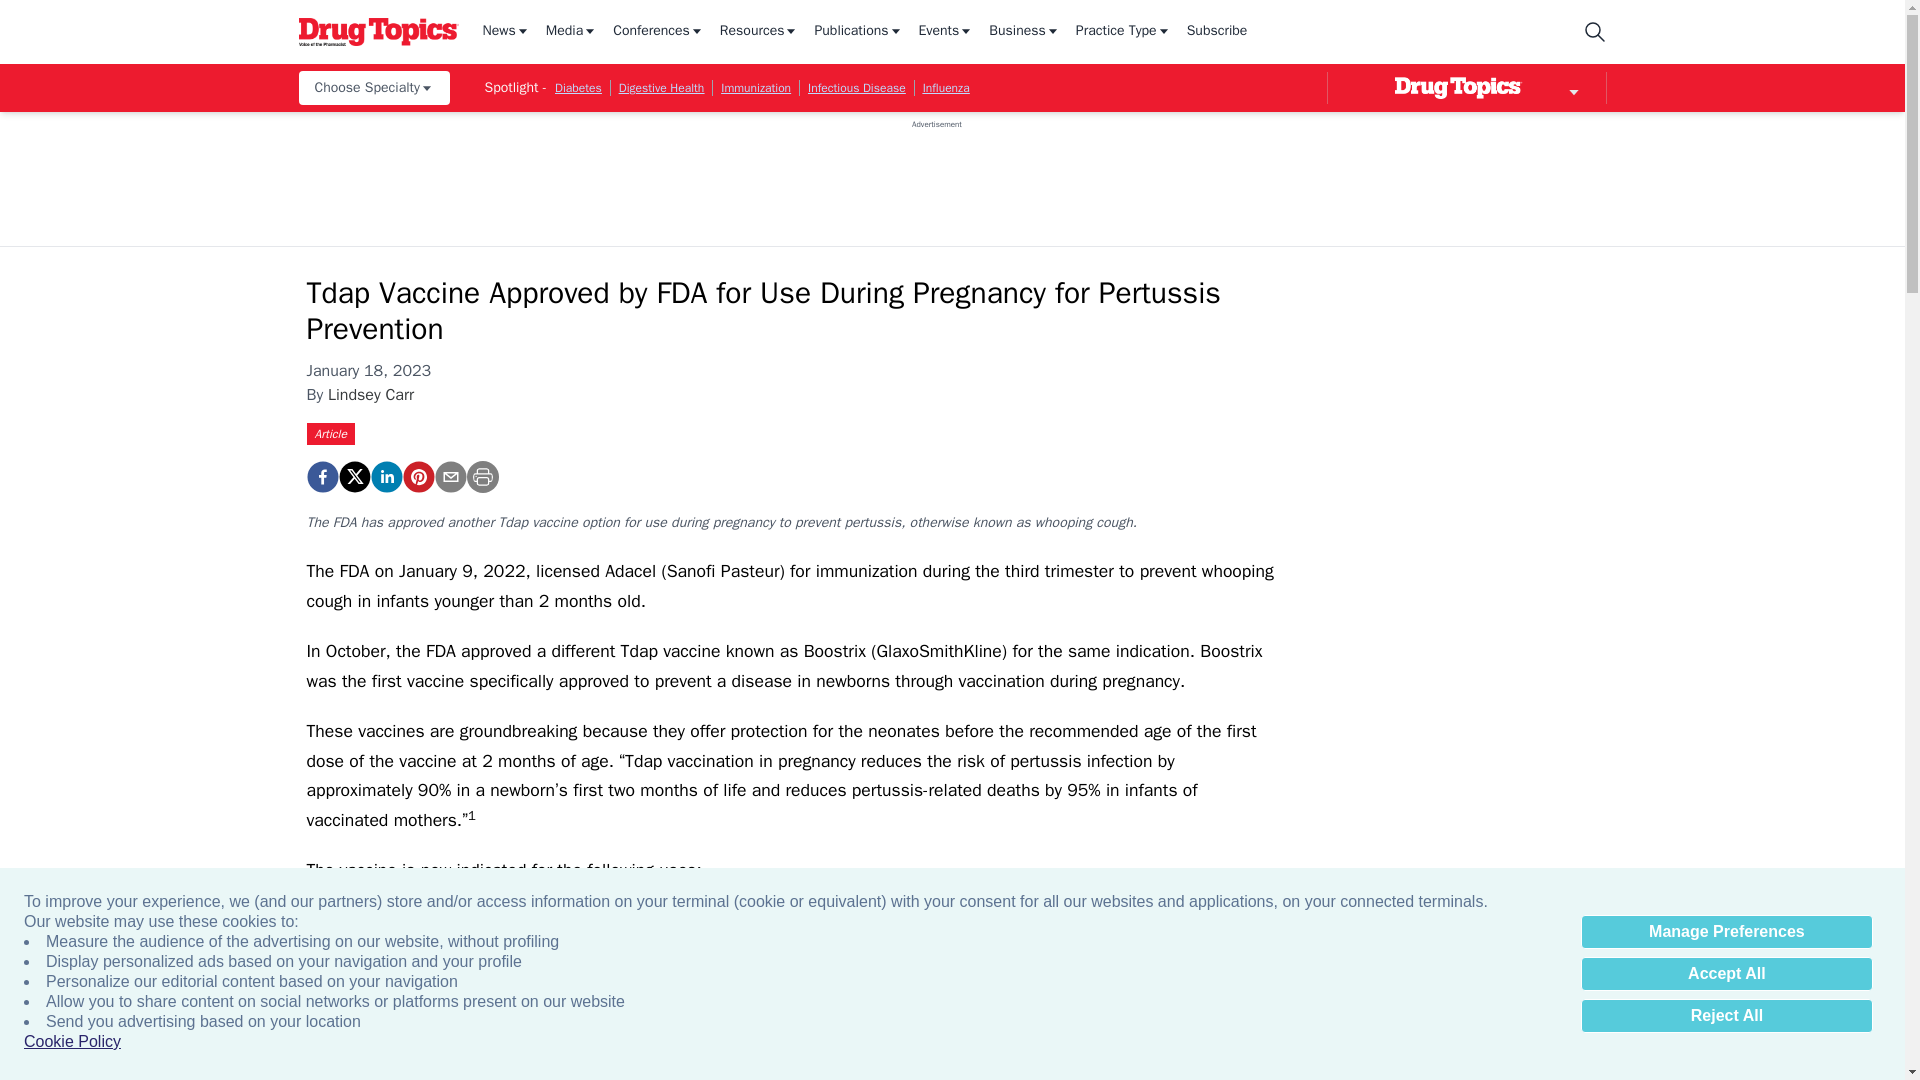  Describe the element at coordinates (571, 32) in the screenshot. I see `Media` at that location.